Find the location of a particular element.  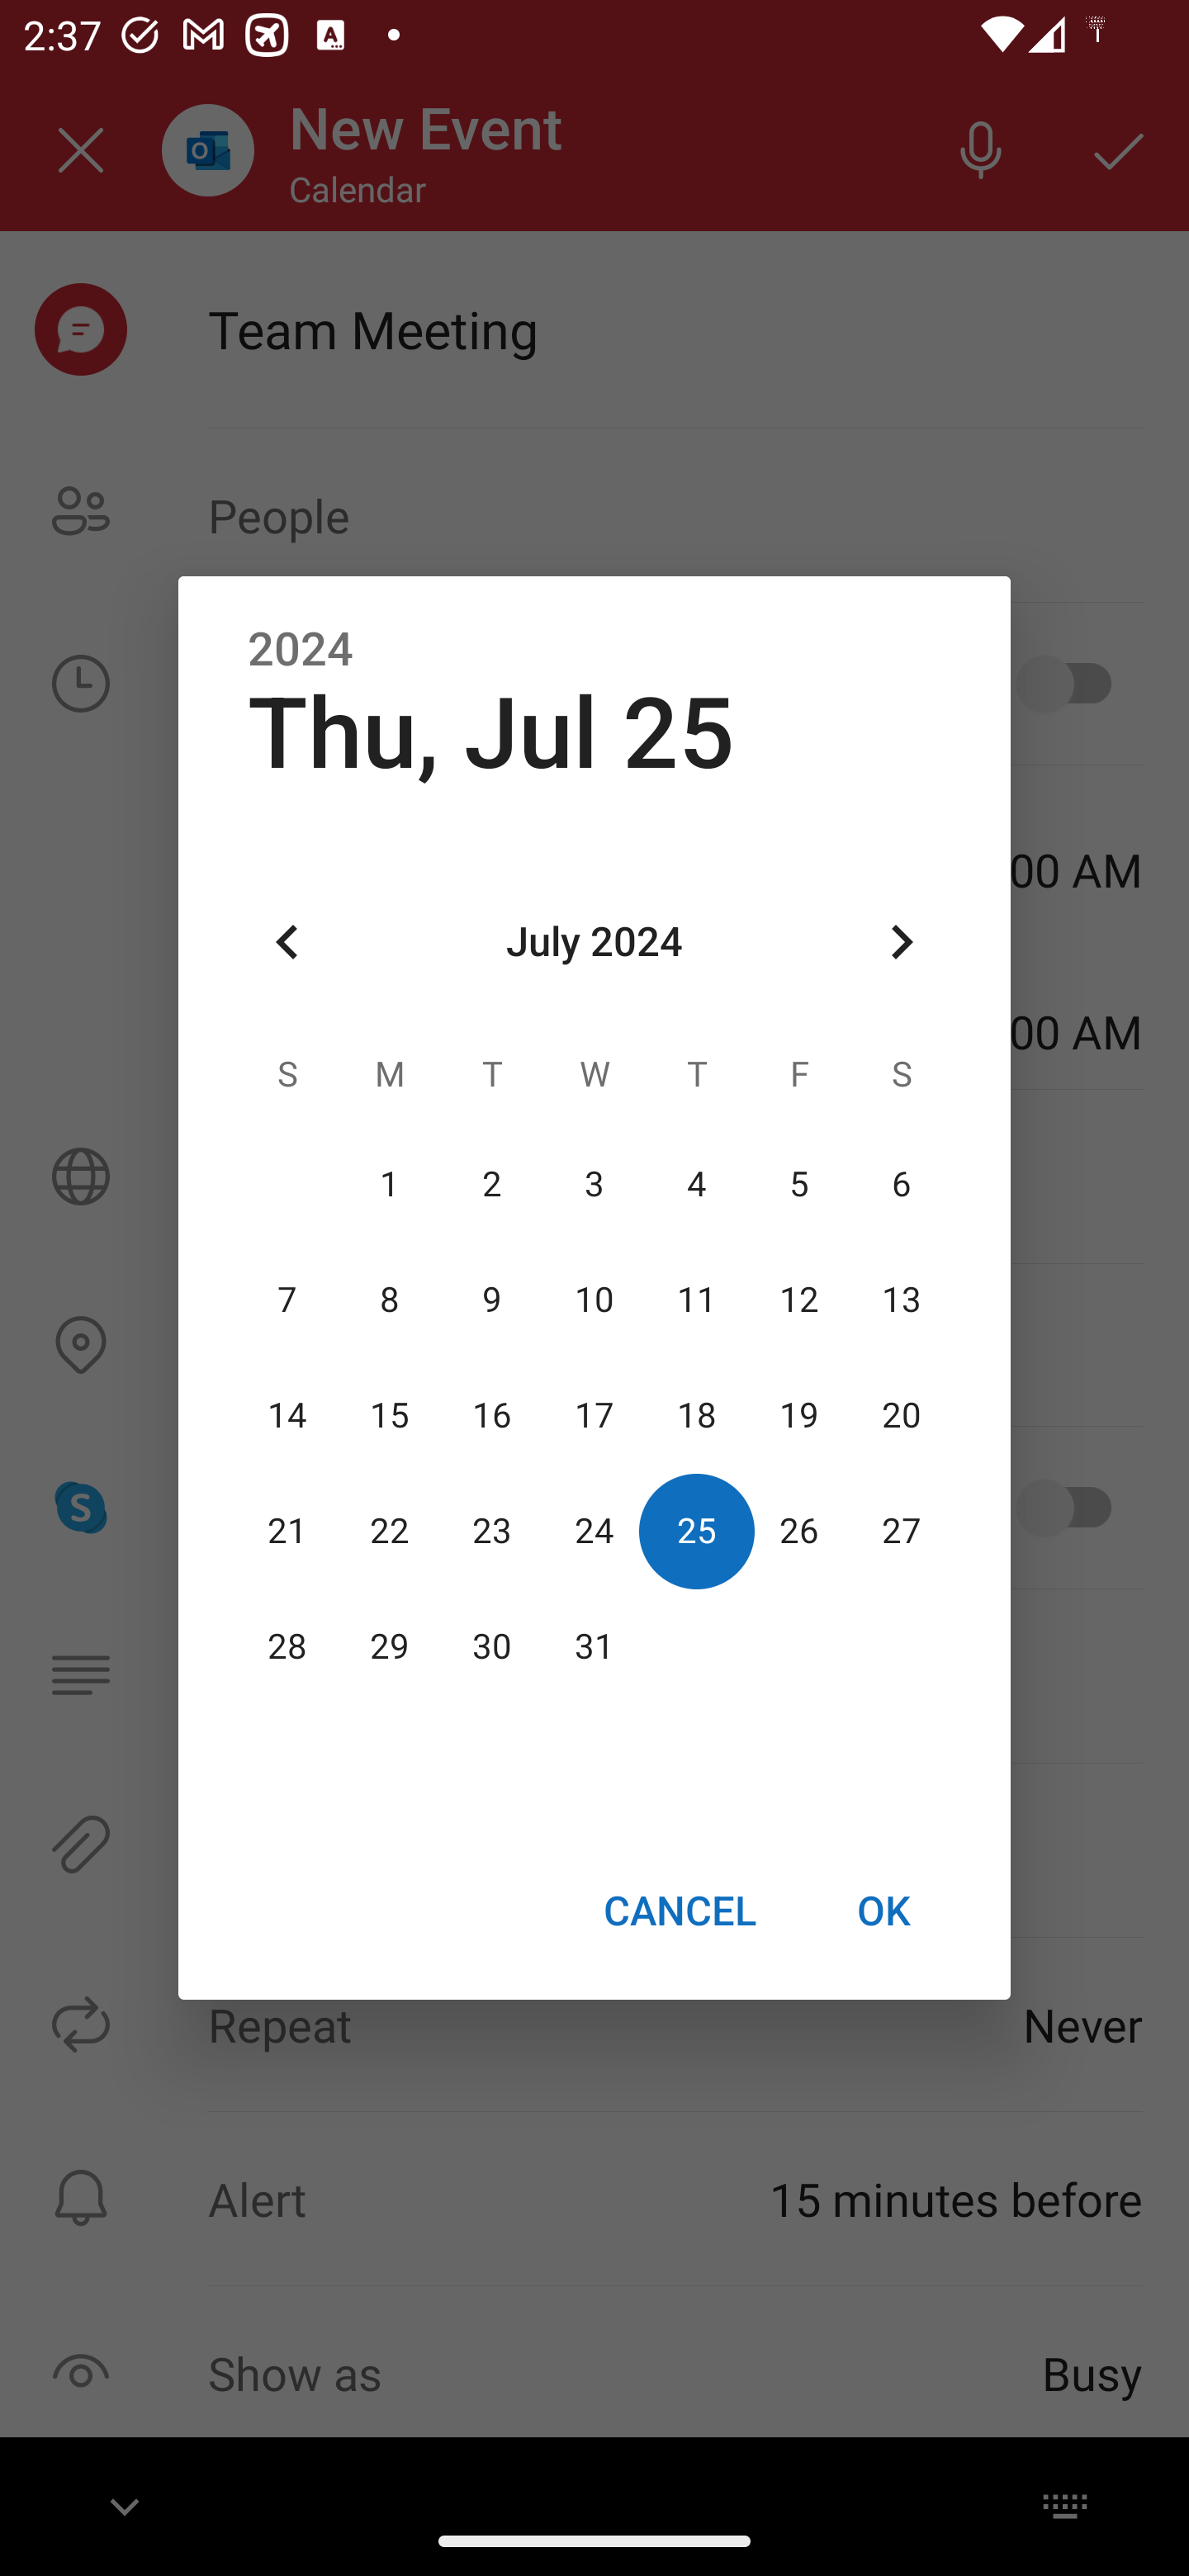

8 08 July 2024 is located at coordinates (390, 1300).